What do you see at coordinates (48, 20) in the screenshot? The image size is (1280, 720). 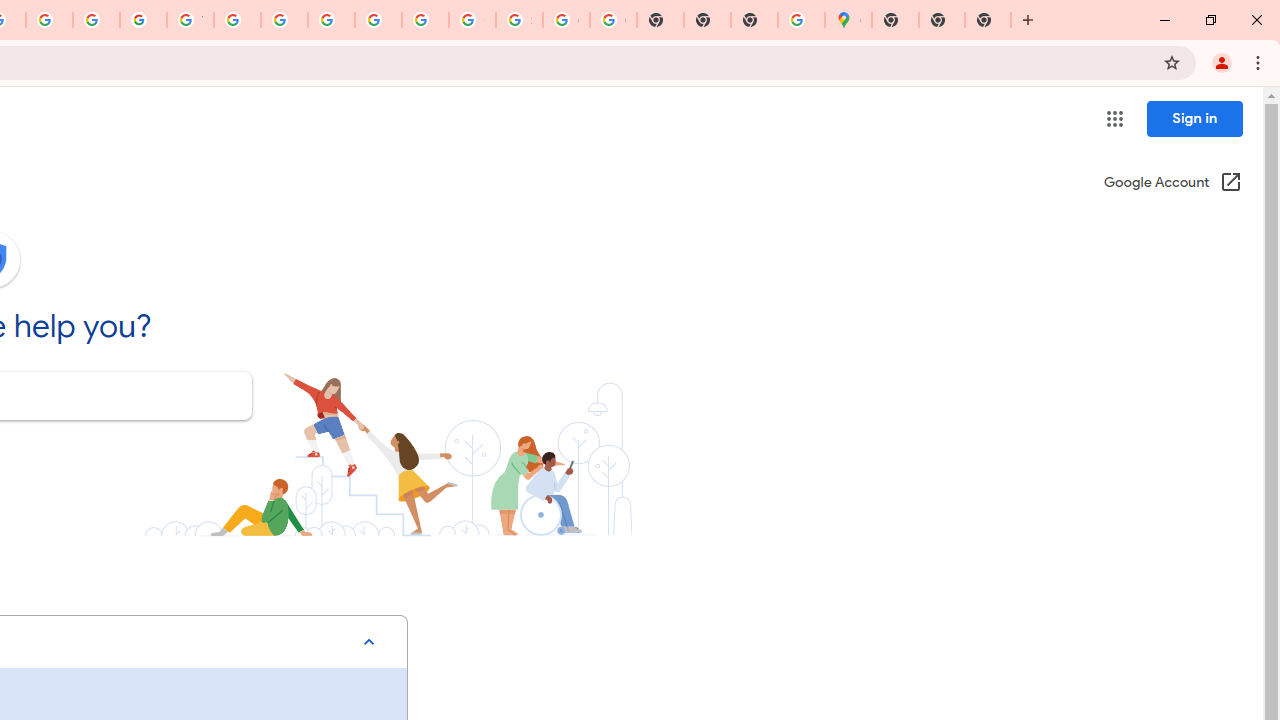 I see `Privacy Help Center - Policies Help` at bounding box center [48, 20].